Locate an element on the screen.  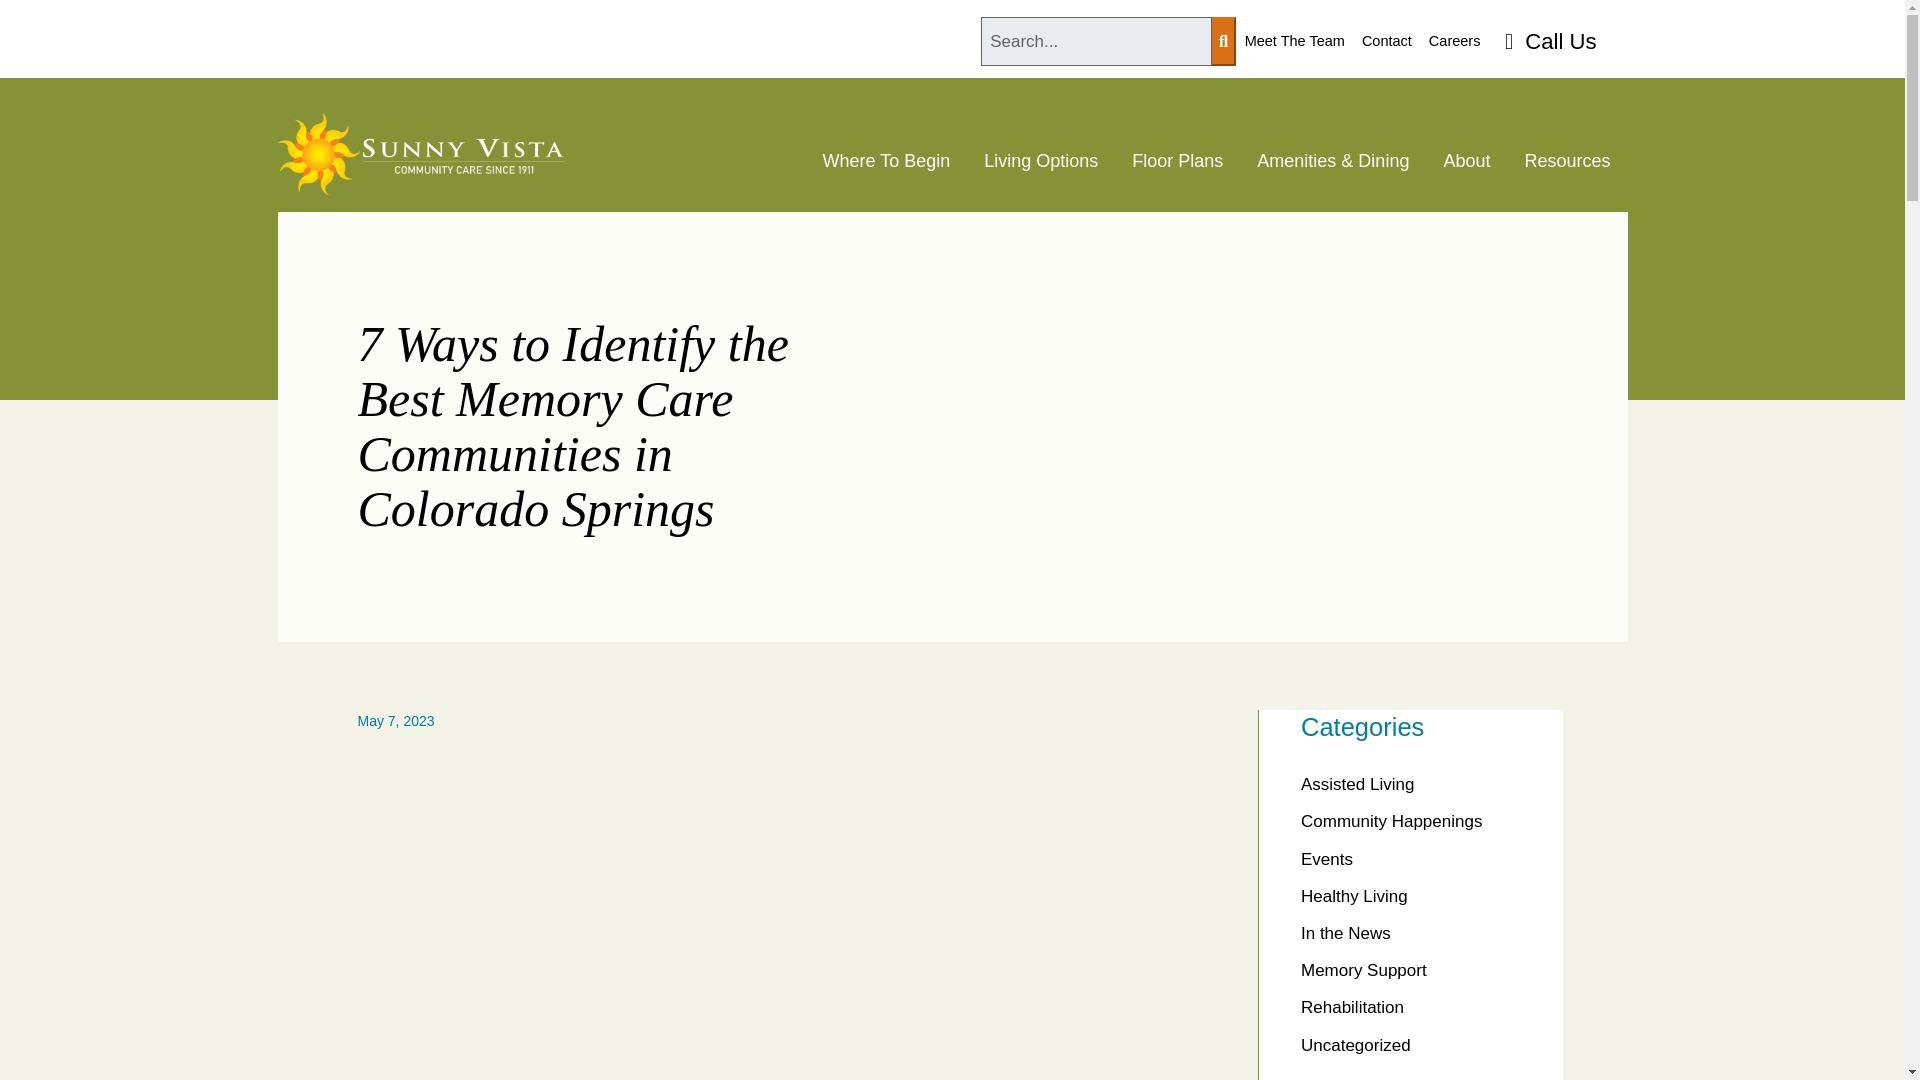
Living Options is located at coordinates (1040, 162).